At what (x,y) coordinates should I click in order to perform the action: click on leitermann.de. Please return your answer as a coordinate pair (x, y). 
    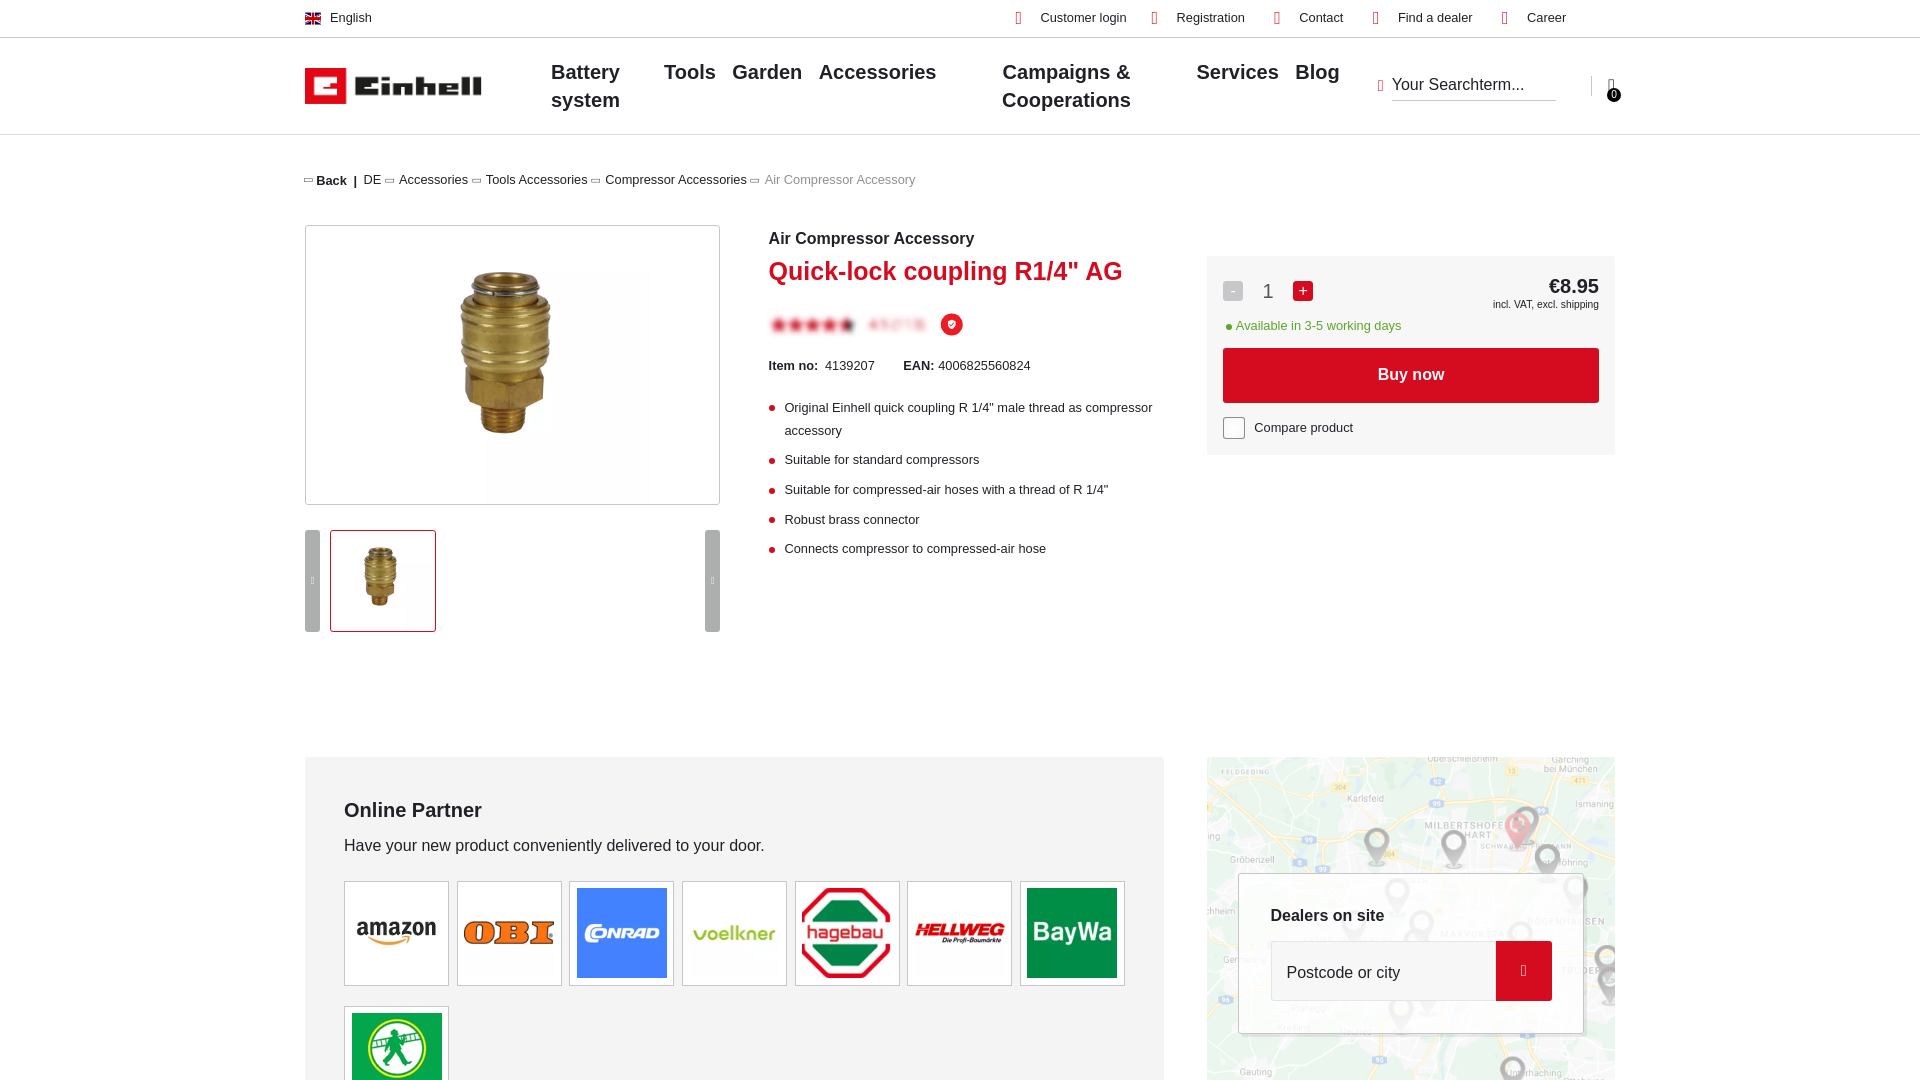
    Looking at the image, I should click on (396, 1056).